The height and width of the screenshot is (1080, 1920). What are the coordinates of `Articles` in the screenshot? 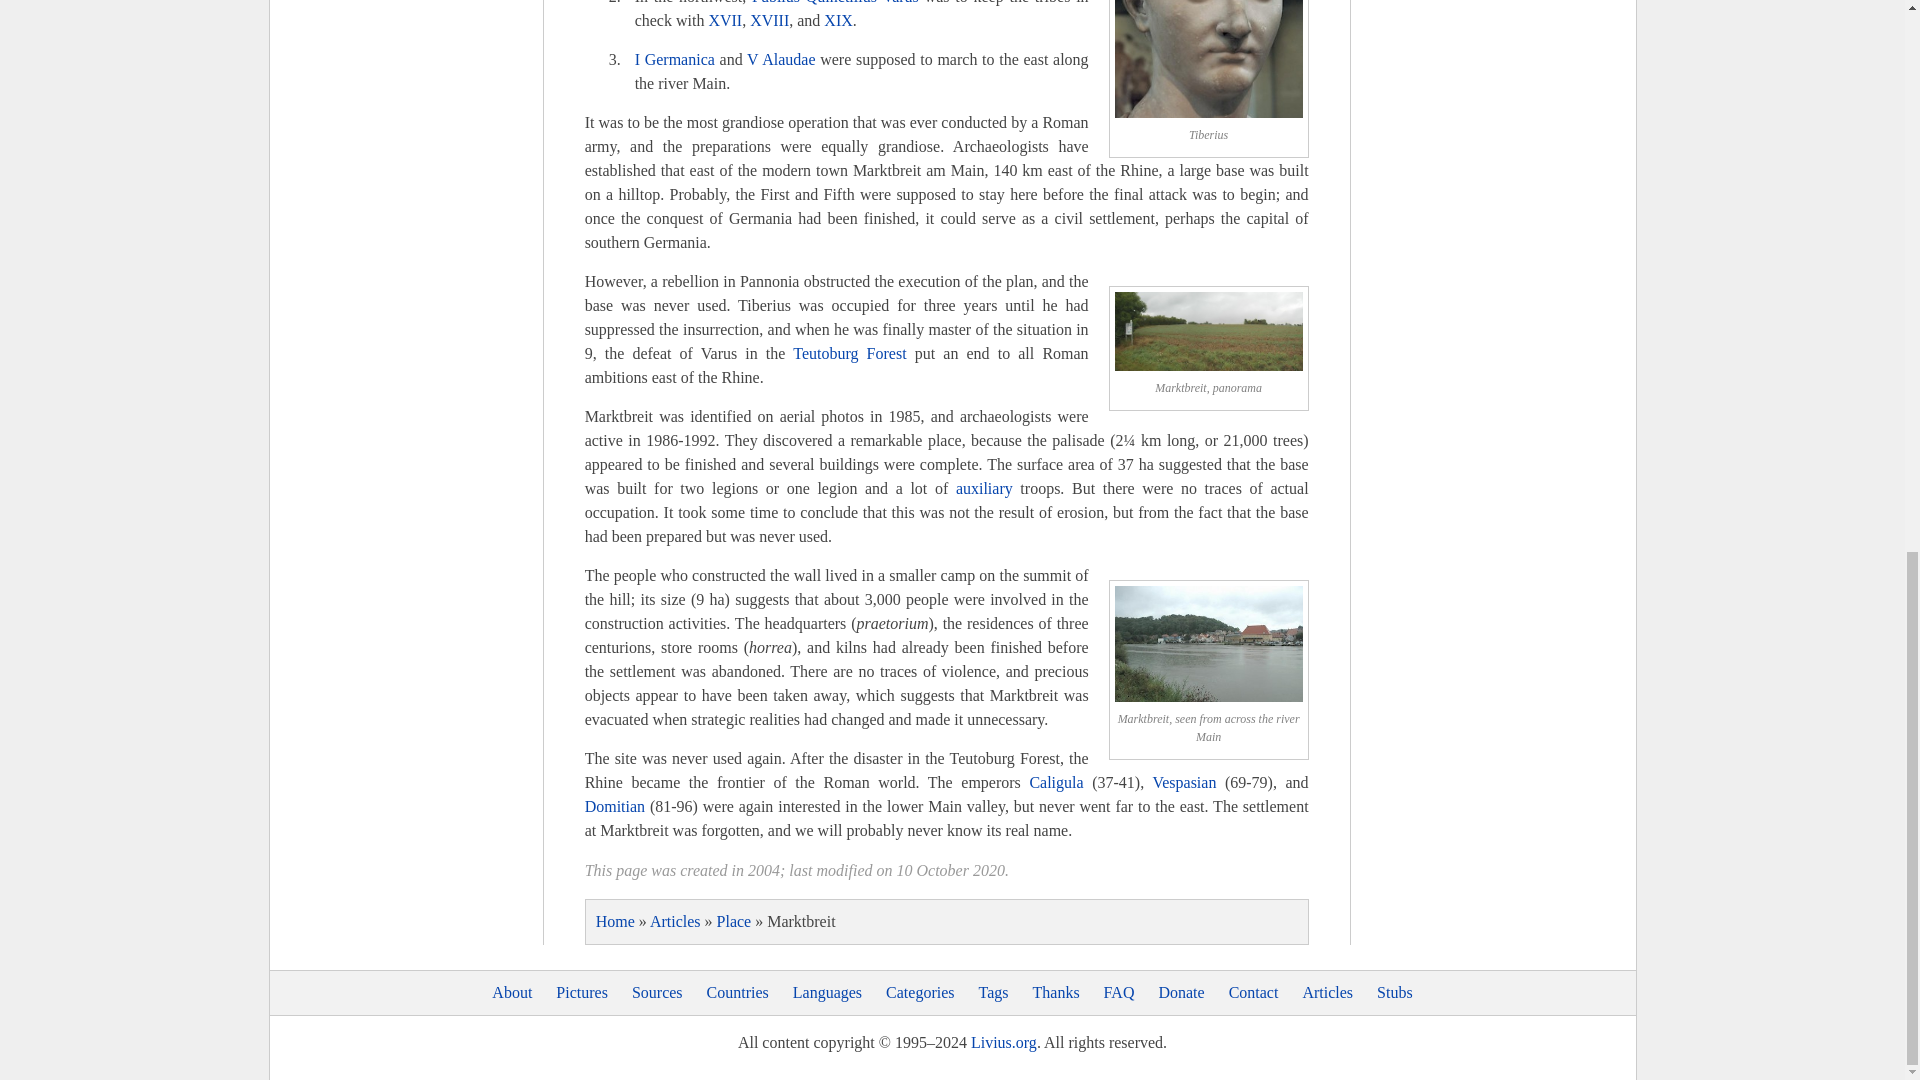 It's located at (675, 920).